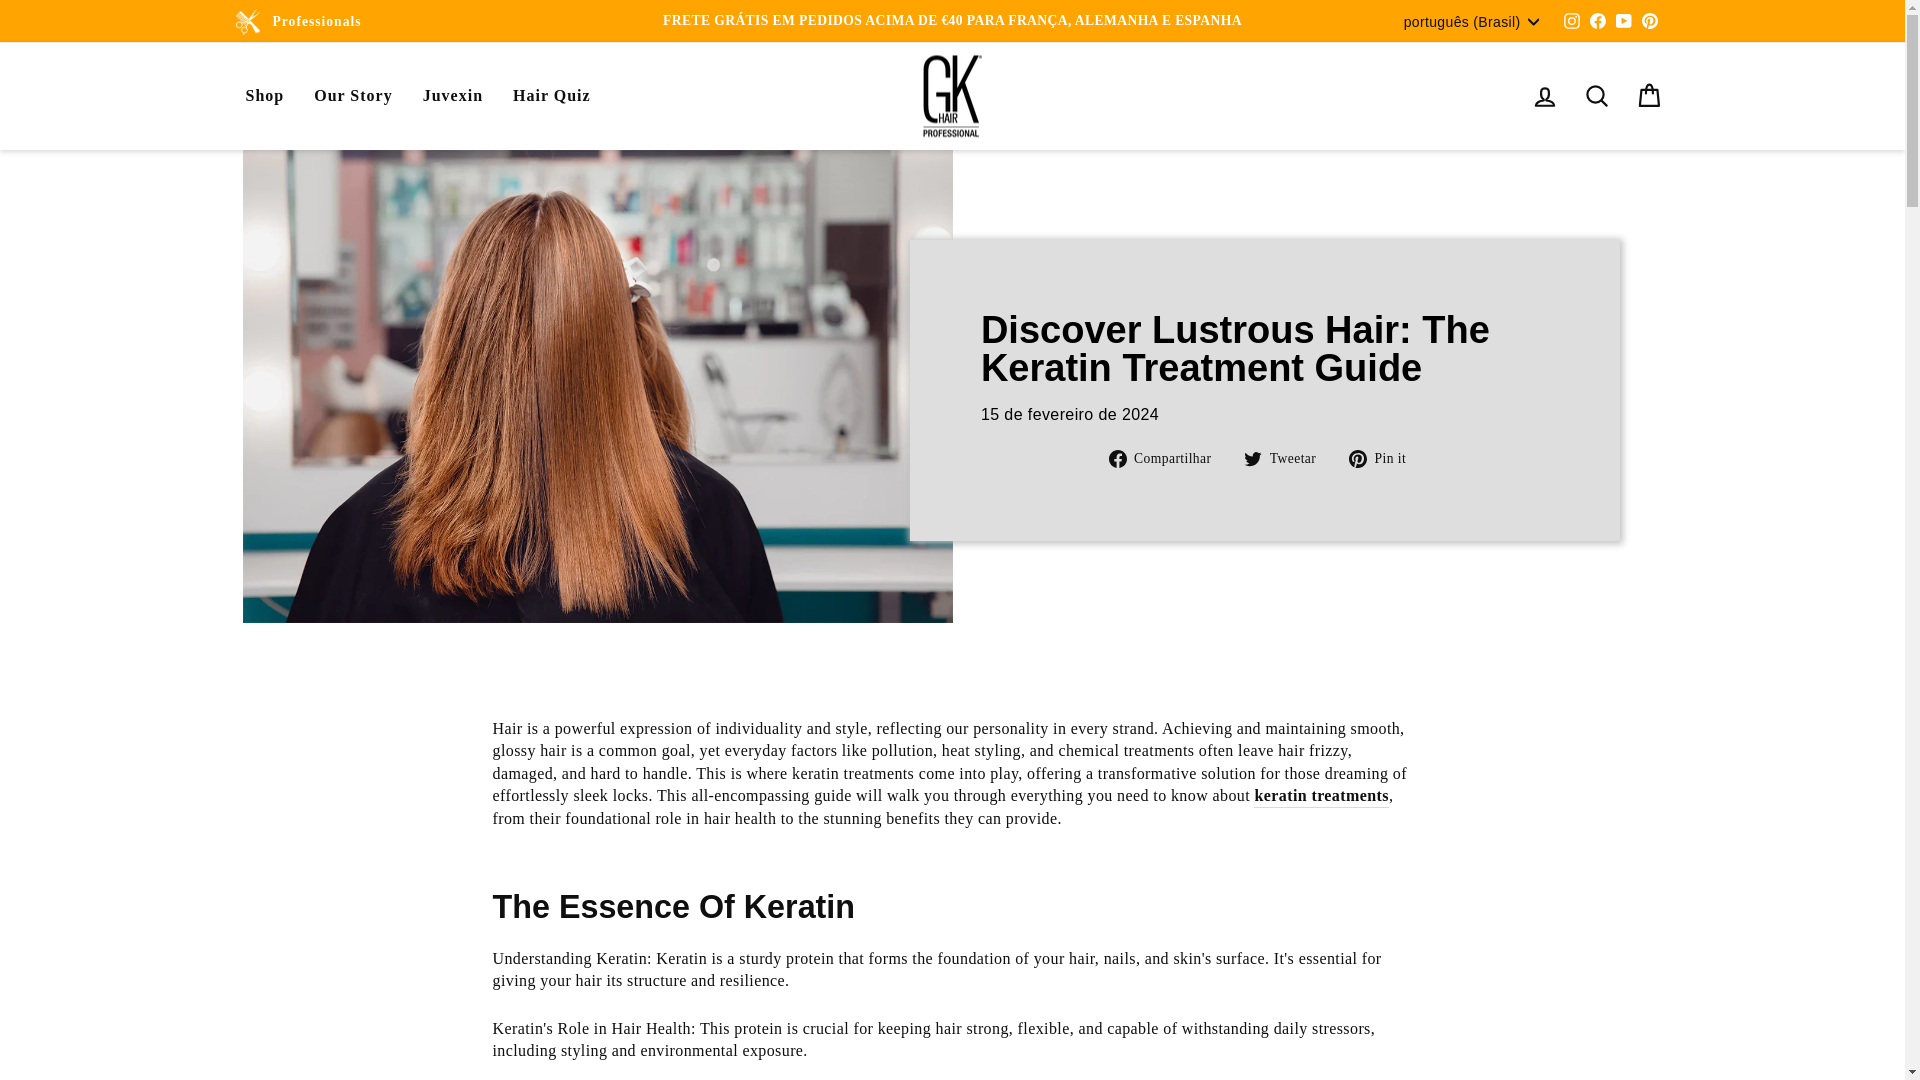 The image size is (1920, 1080). Describe the element at coordinates (1168, 456) in the screenshot. I see `Compartilhe no Facebook` at that location.